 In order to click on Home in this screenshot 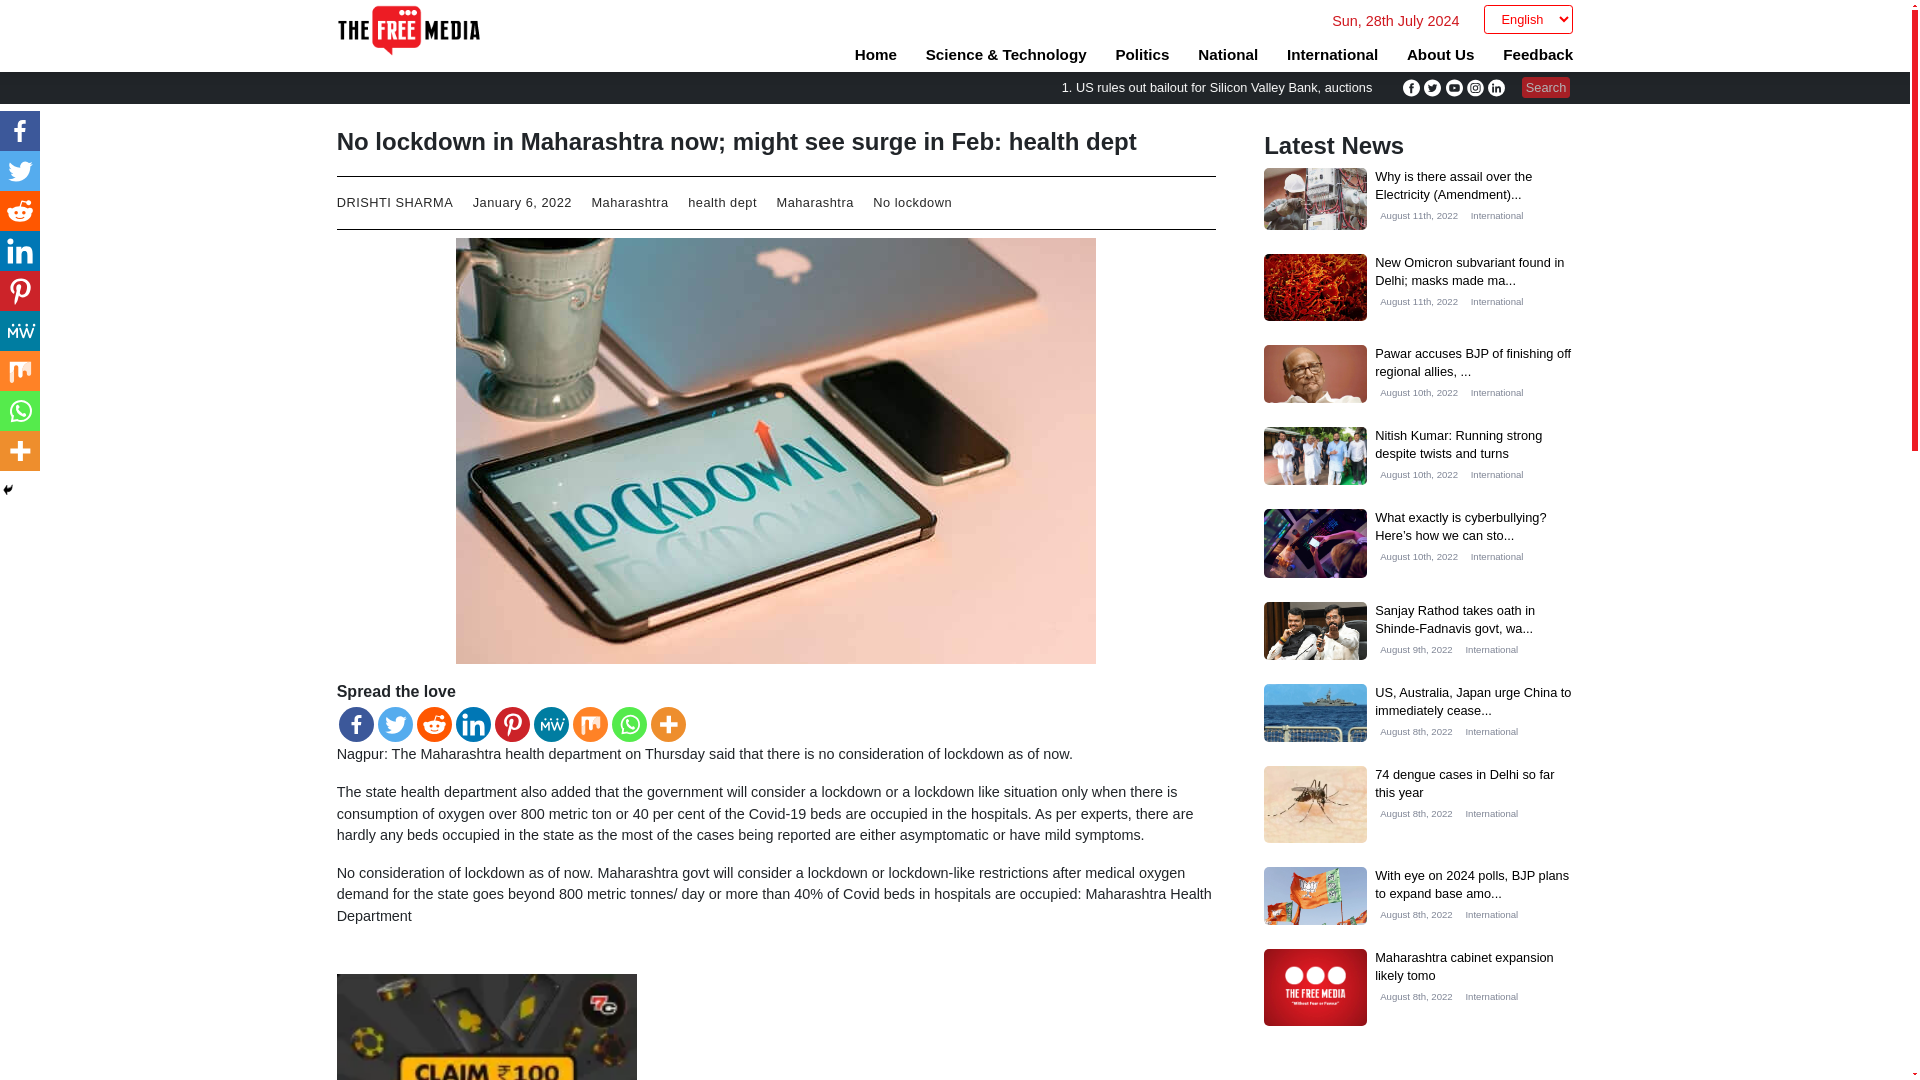, I will do `click(875, 54)`.